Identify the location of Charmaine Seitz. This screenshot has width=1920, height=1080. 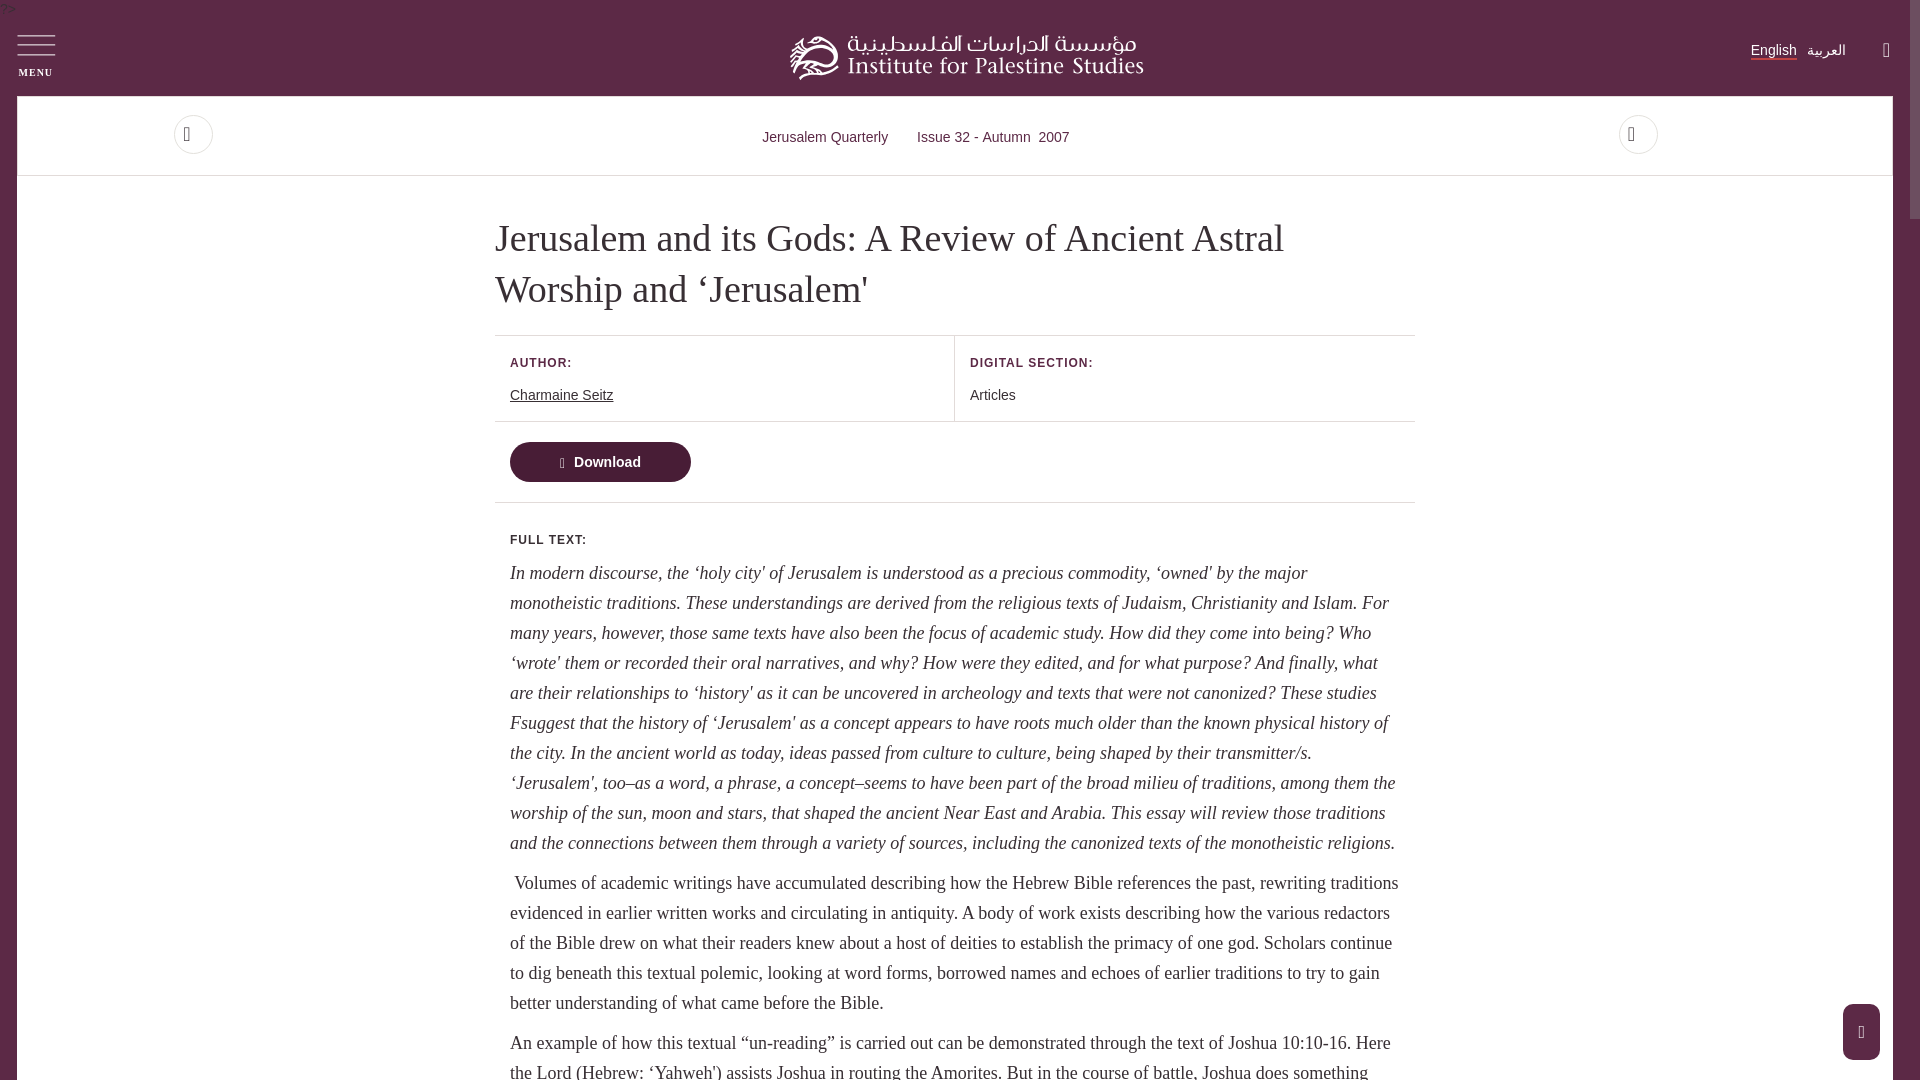
(562, 394).